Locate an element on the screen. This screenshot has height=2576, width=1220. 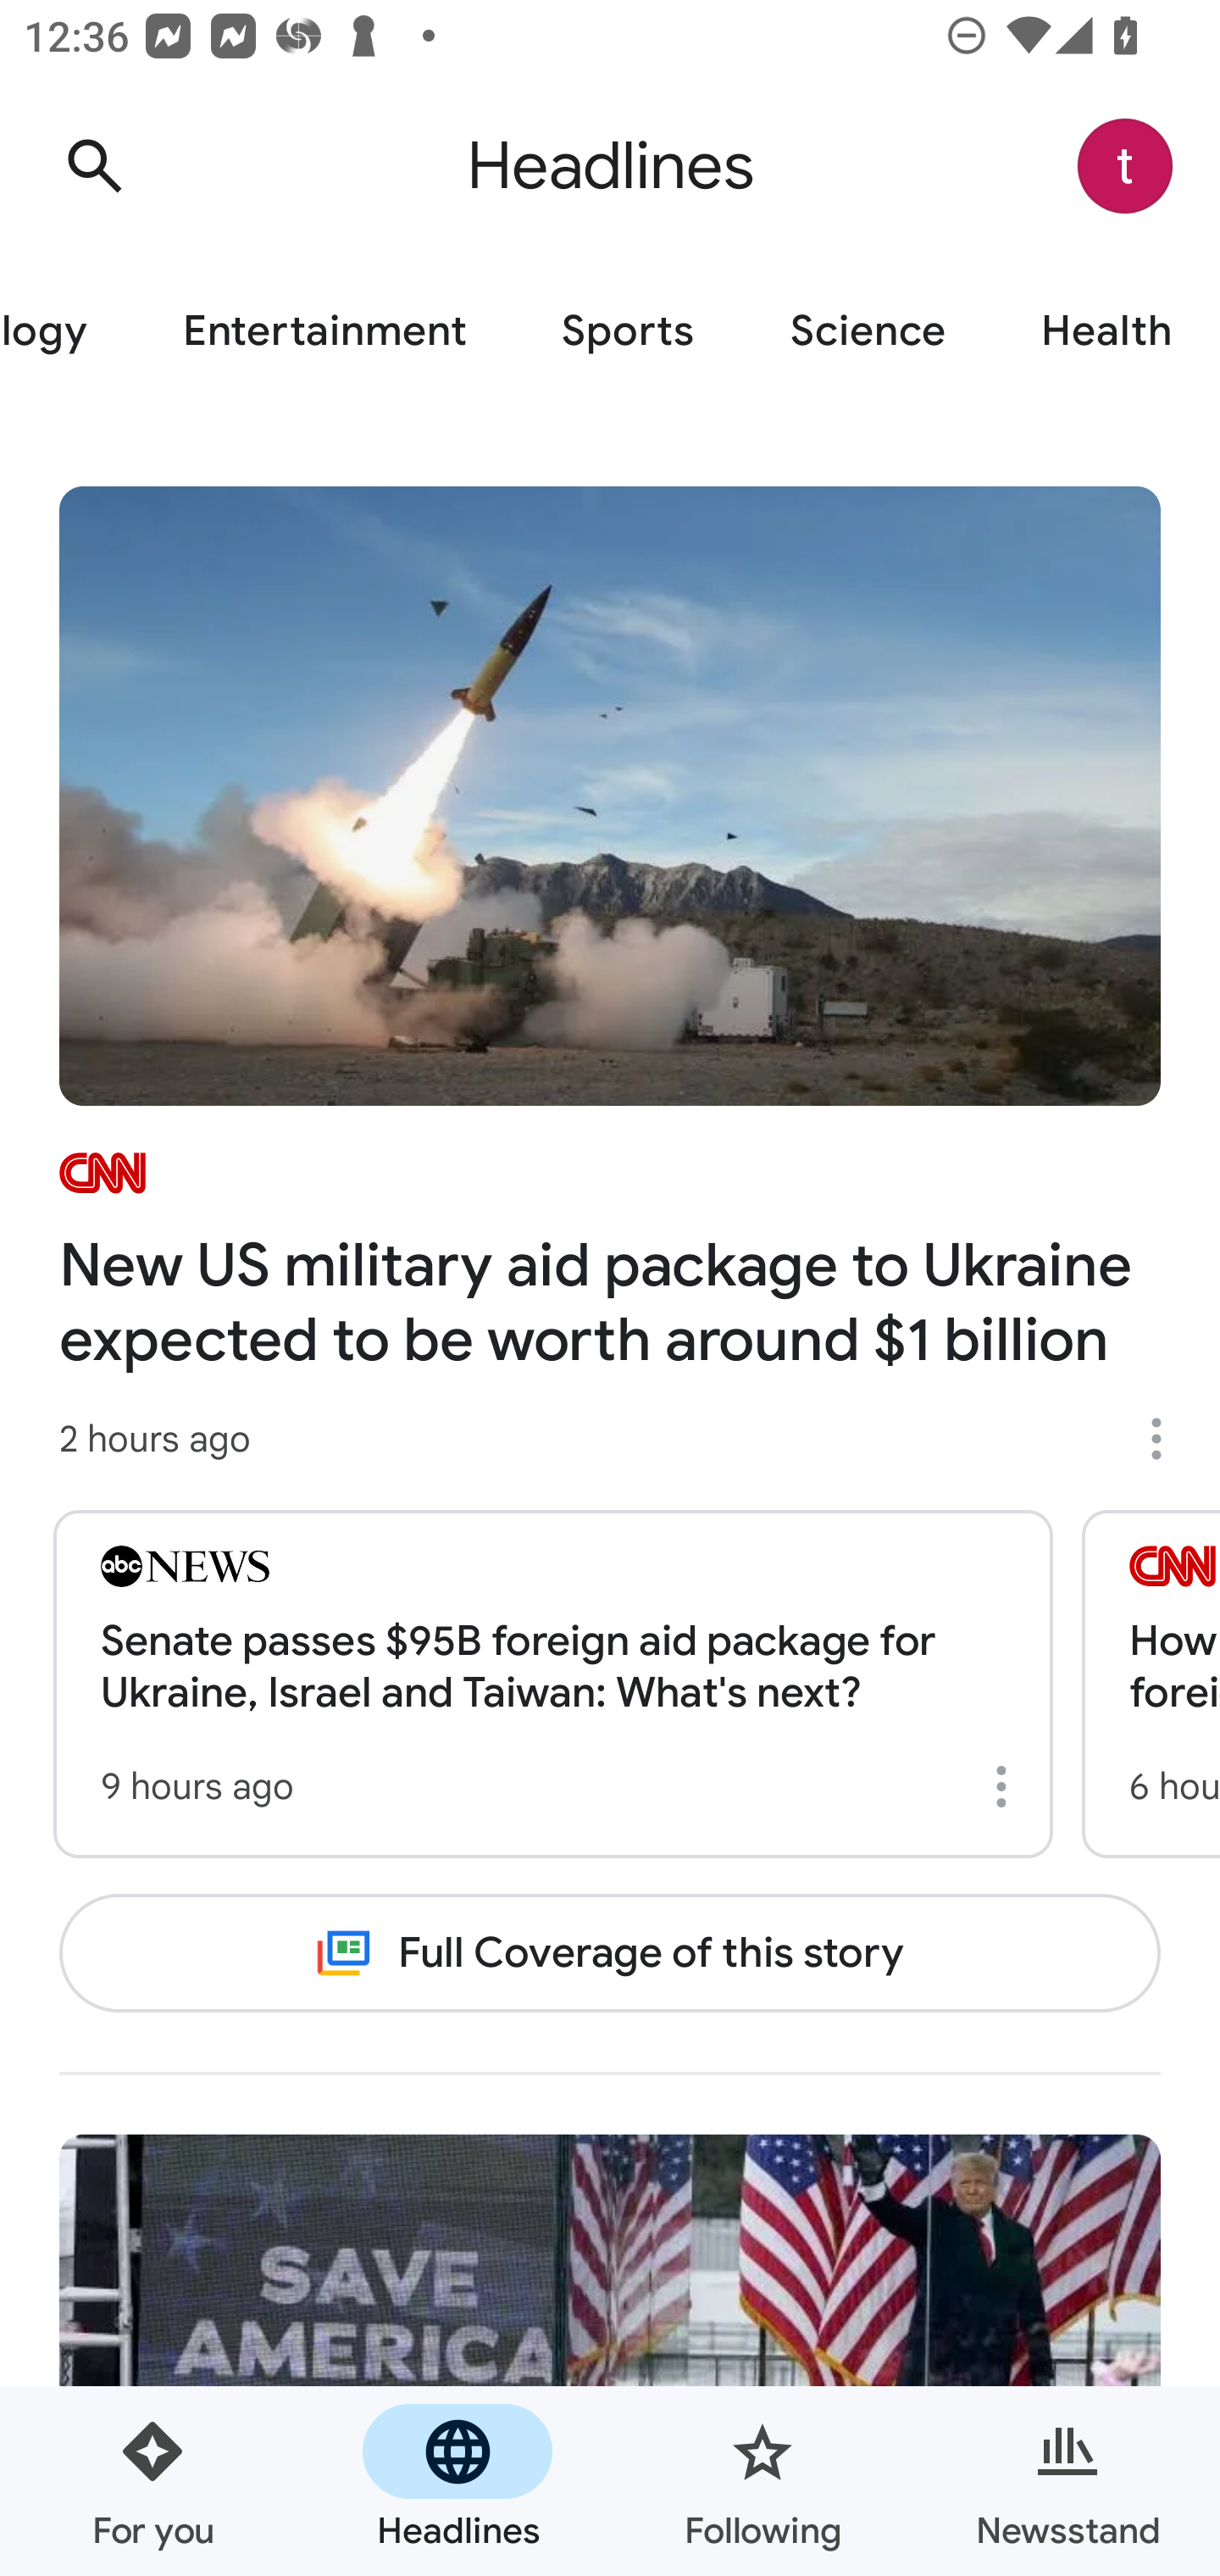
More options is located at coordinates (1167, 1439).